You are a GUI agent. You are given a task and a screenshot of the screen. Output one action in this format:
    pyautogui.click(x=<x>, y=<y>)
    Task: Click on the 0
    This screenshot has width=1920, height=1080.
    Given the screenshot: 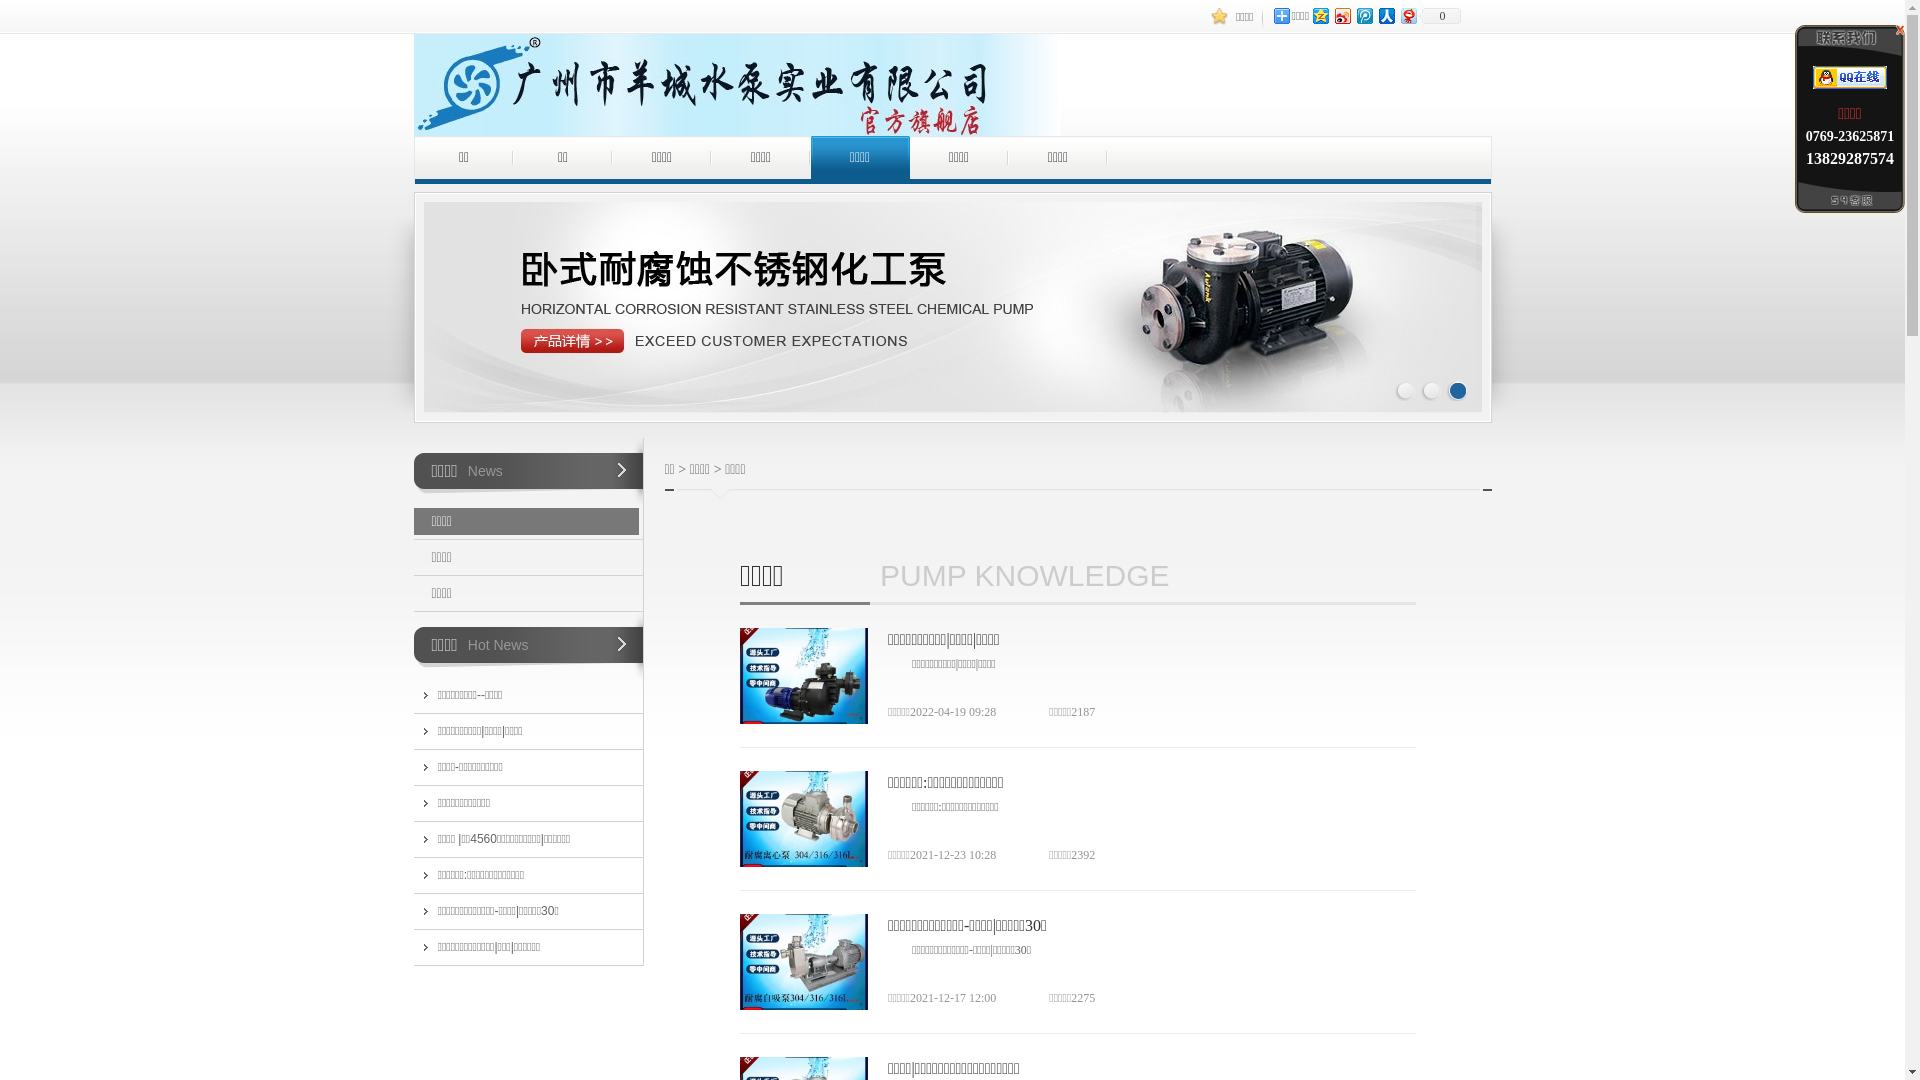 What is the action you would take?
    pyautogui.click(x=1440, y=16)
    